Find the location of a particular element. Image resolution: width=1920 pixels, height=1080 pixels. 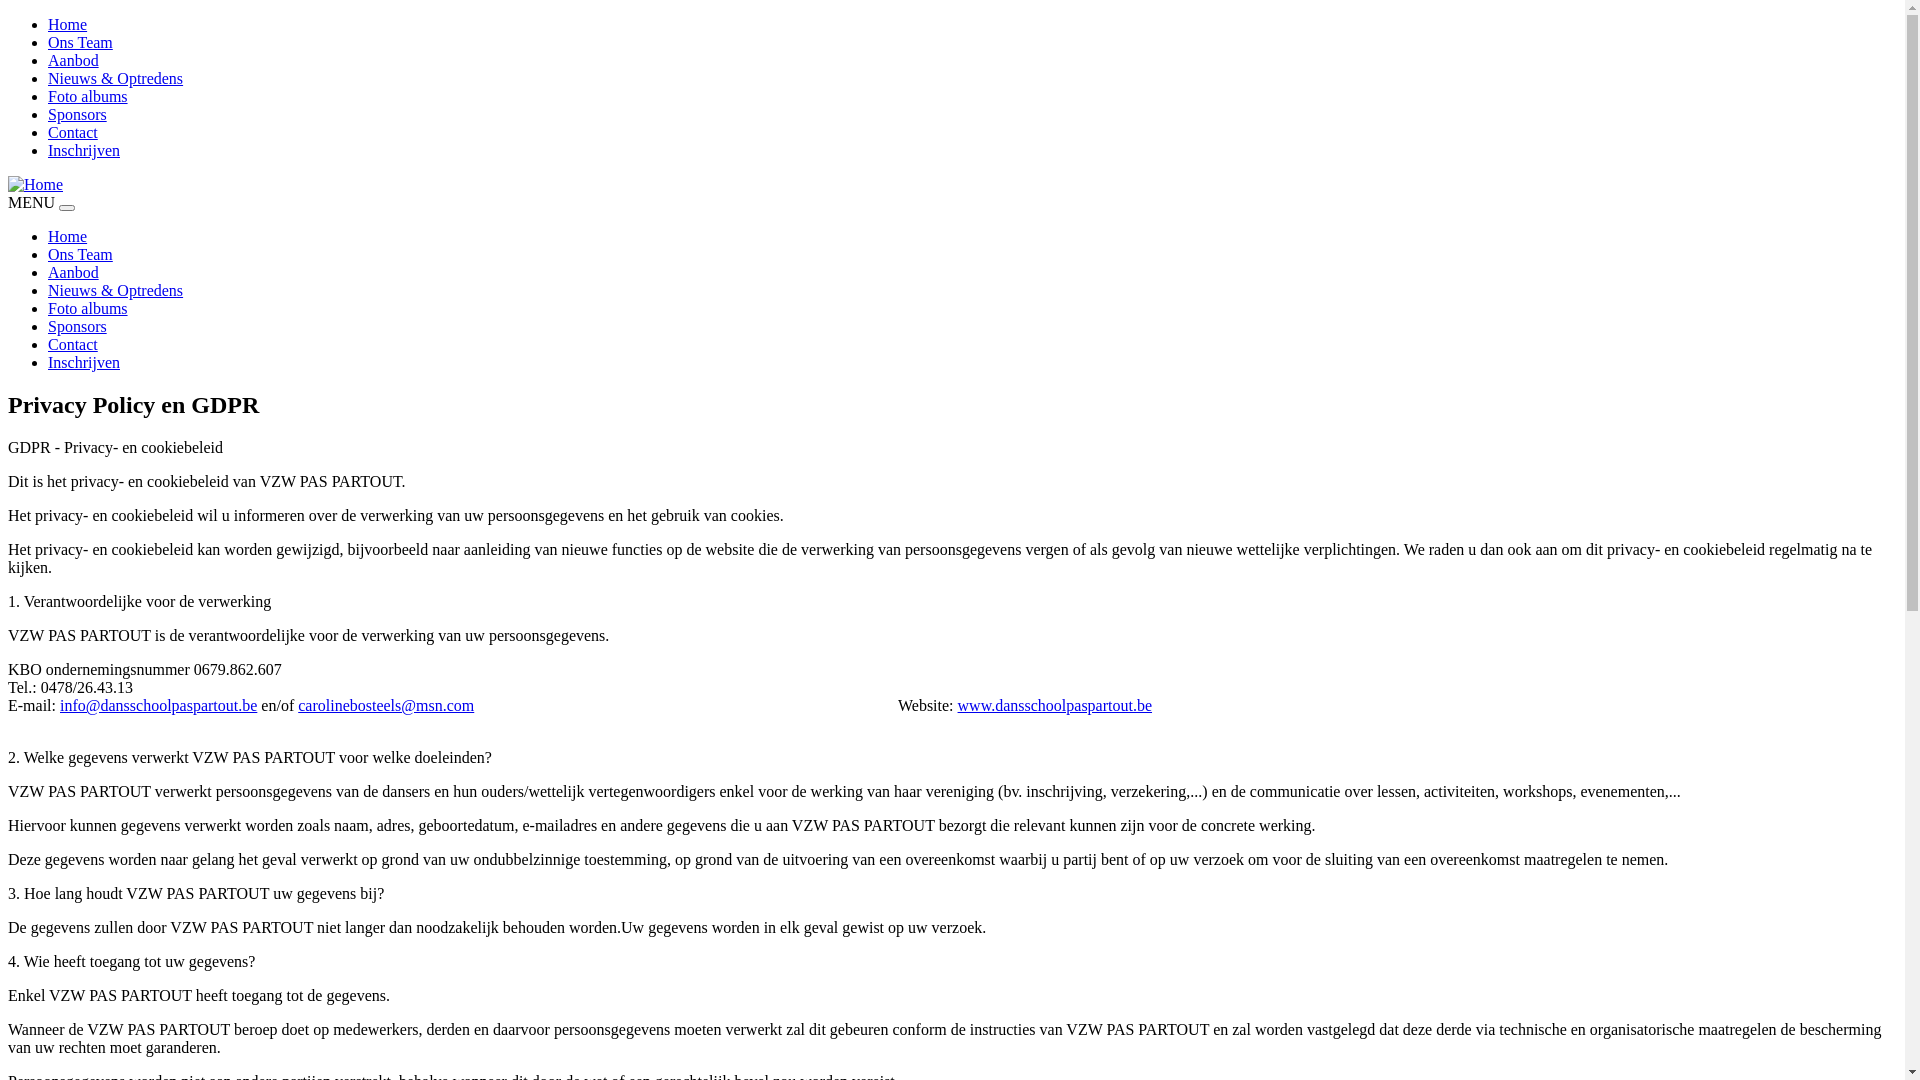

Nieuws & Optredens is located at coordinates (116, 78).